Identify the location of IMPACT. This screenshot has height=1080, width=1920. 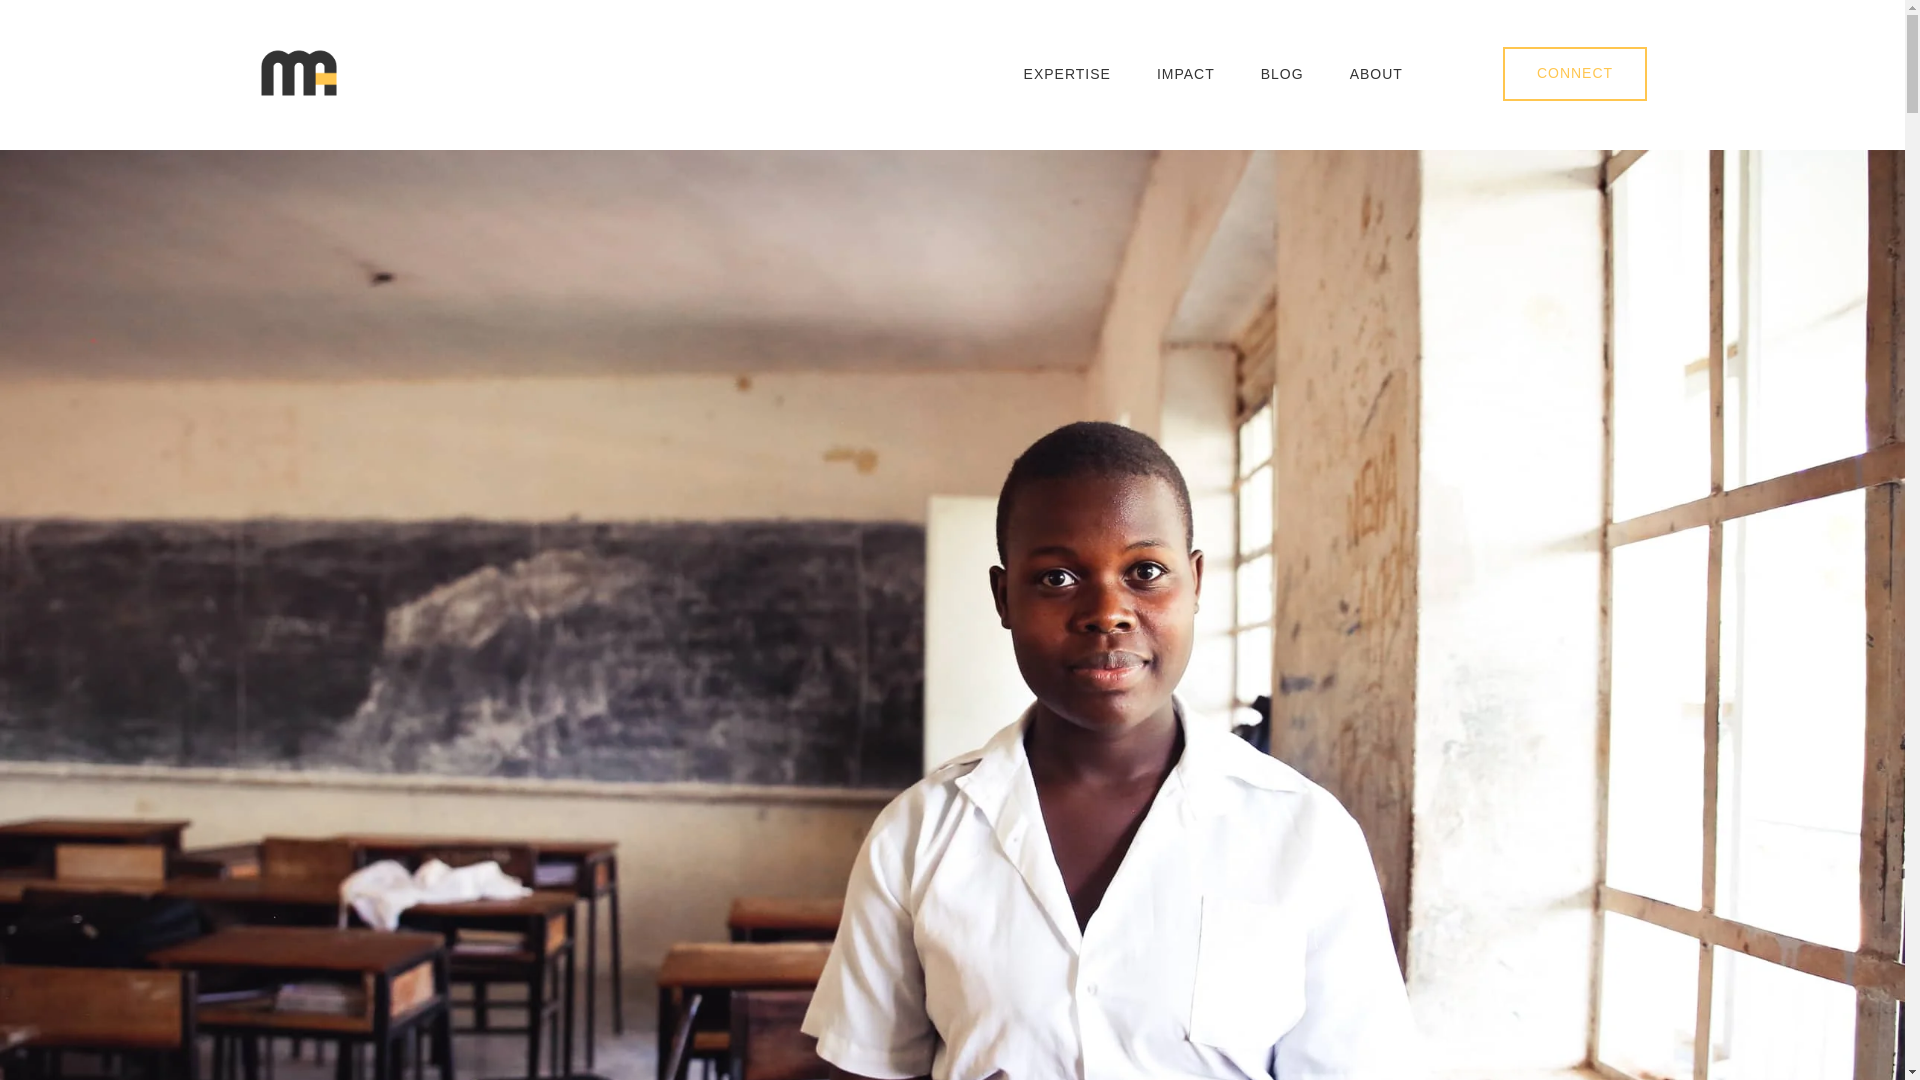
(1186, 77).